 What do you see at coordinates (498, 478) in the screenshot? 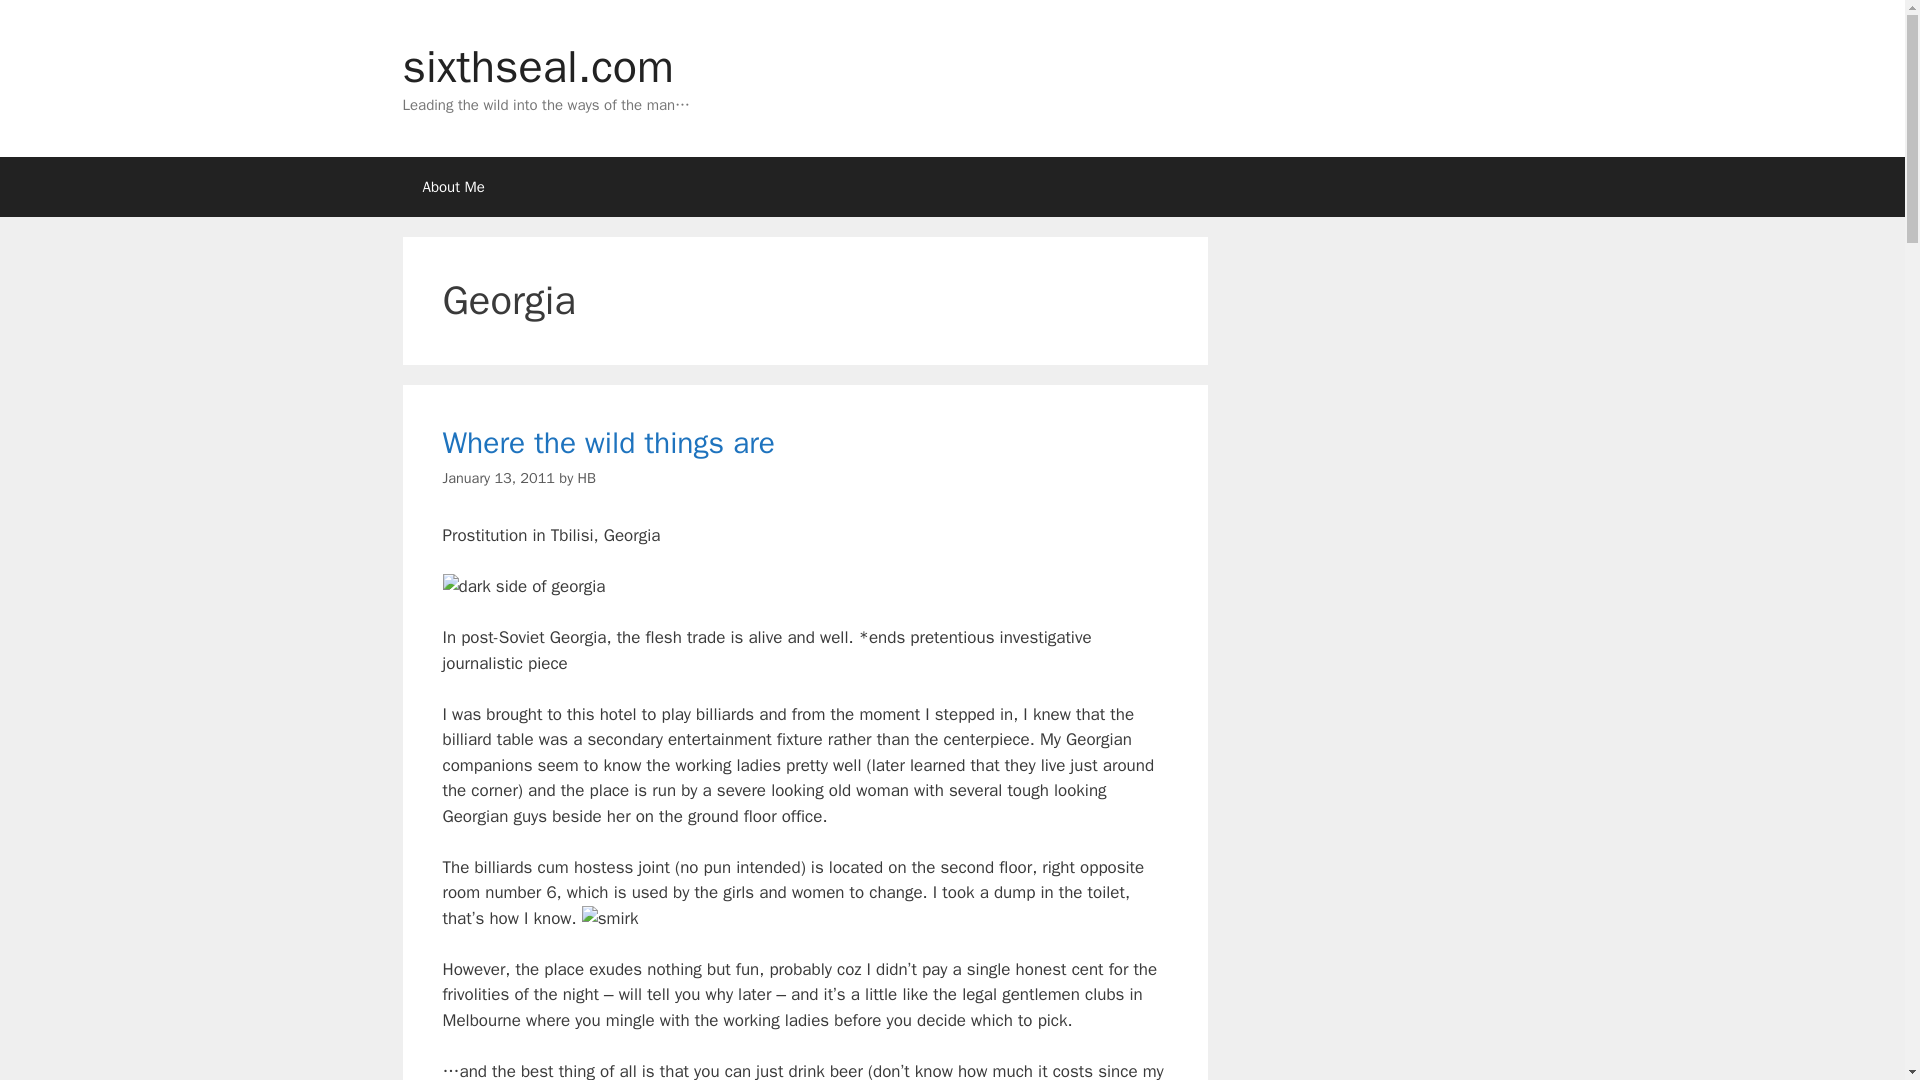
I see `January 13, 2011` at bounding box center [498, 478].